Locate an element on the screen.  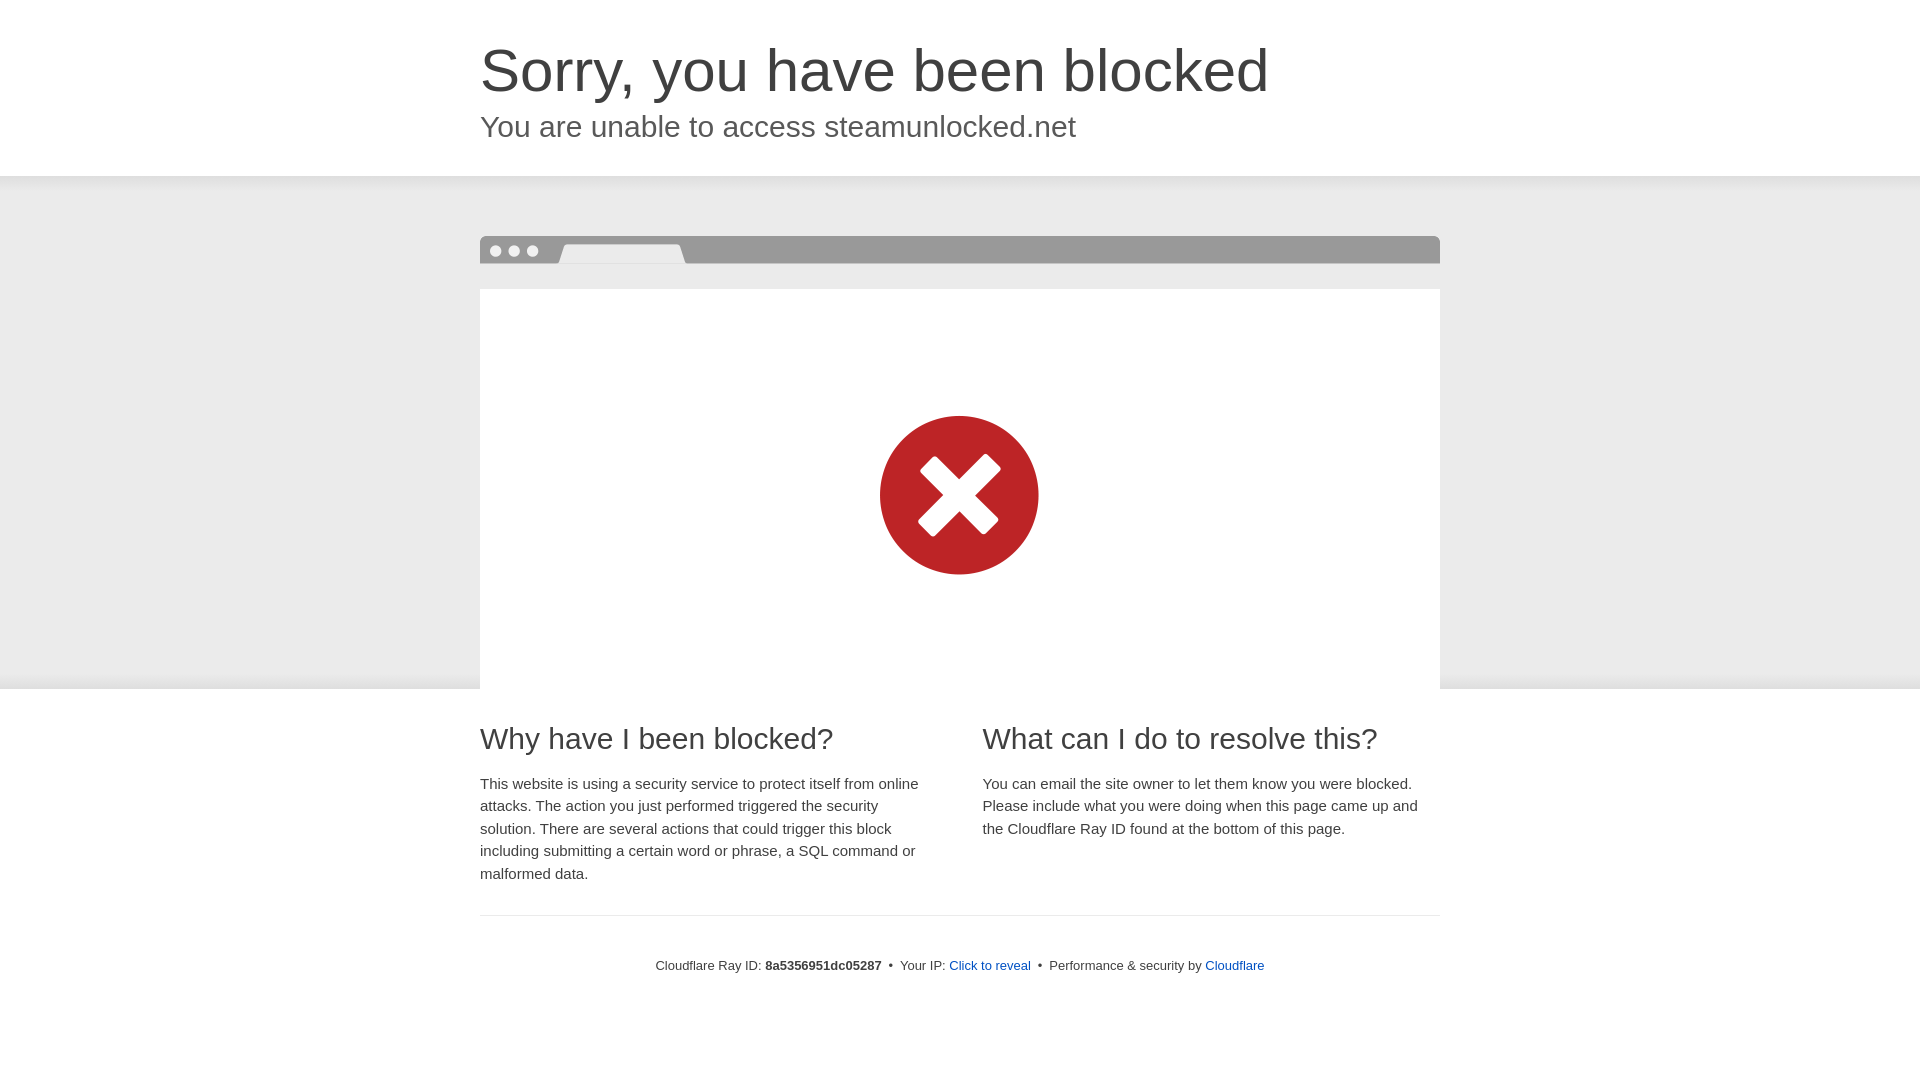
Click to reveal is located at coordinates (990, 966).